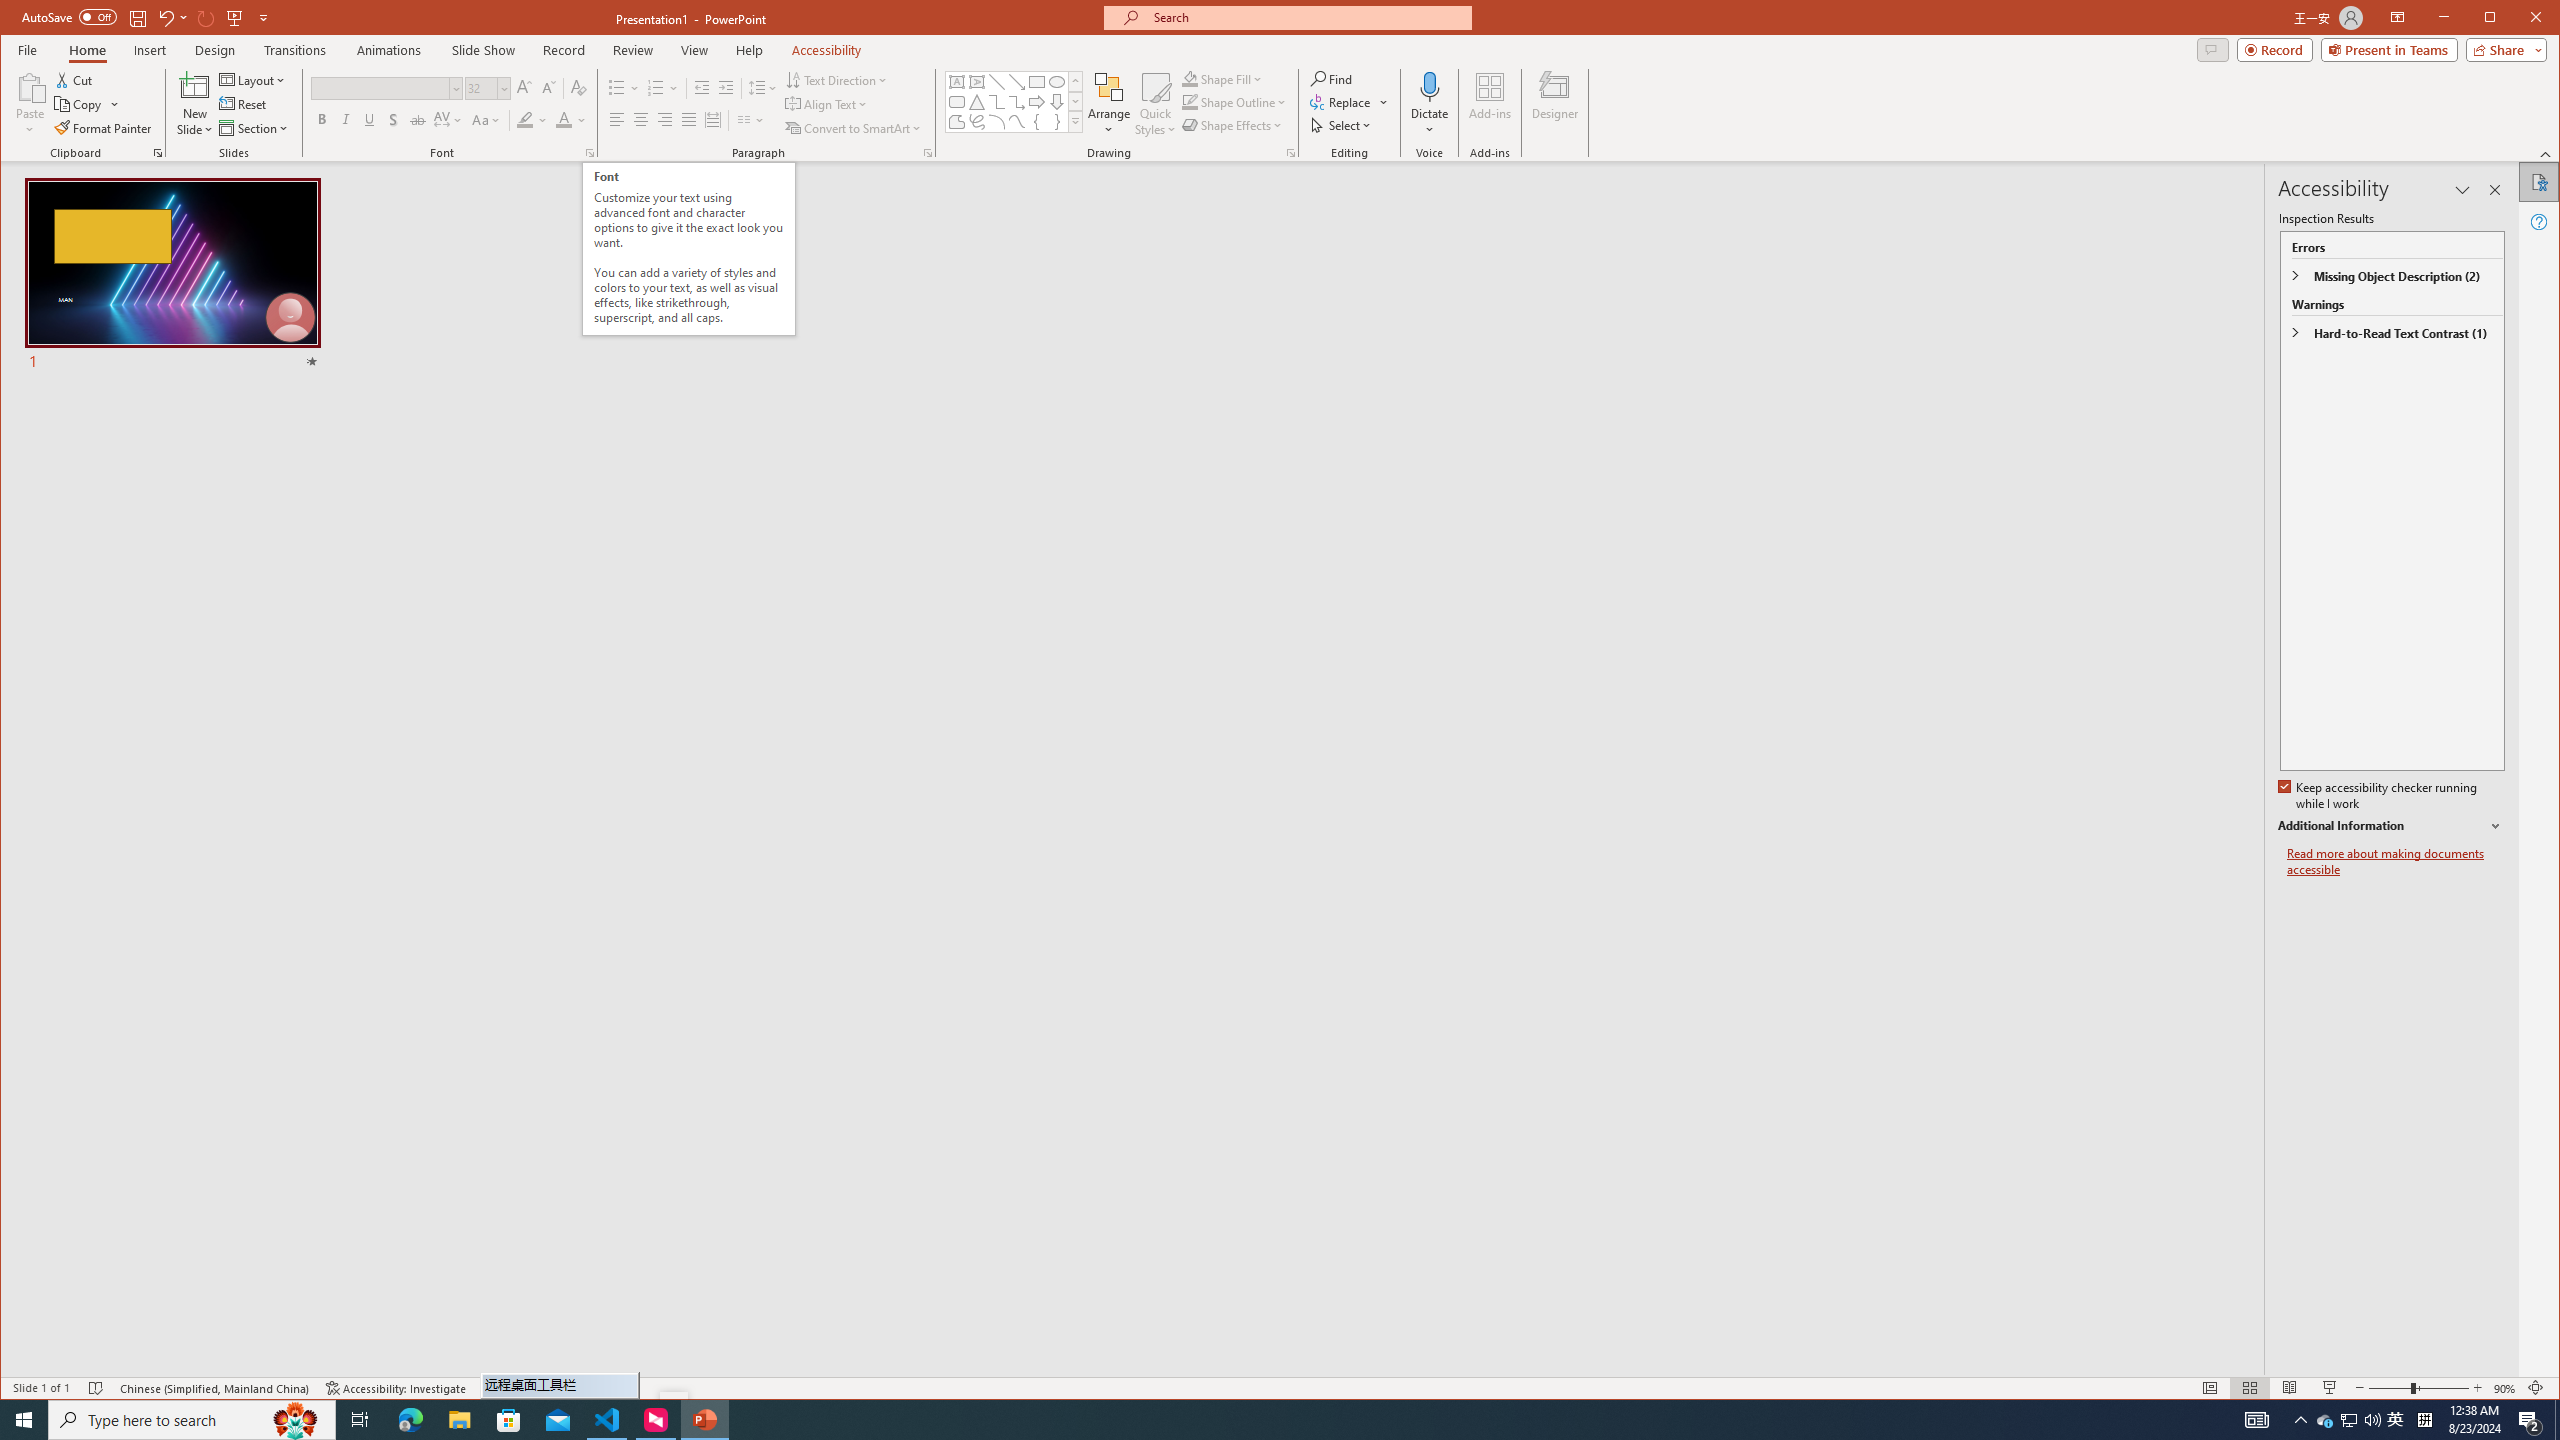 The width and height of the screenshot is (2560, 1440). What do you see at coordinates (2396, 862) in the screenshot?
I see `Read more about making documents accessible` at bounding box center [2396, 862].